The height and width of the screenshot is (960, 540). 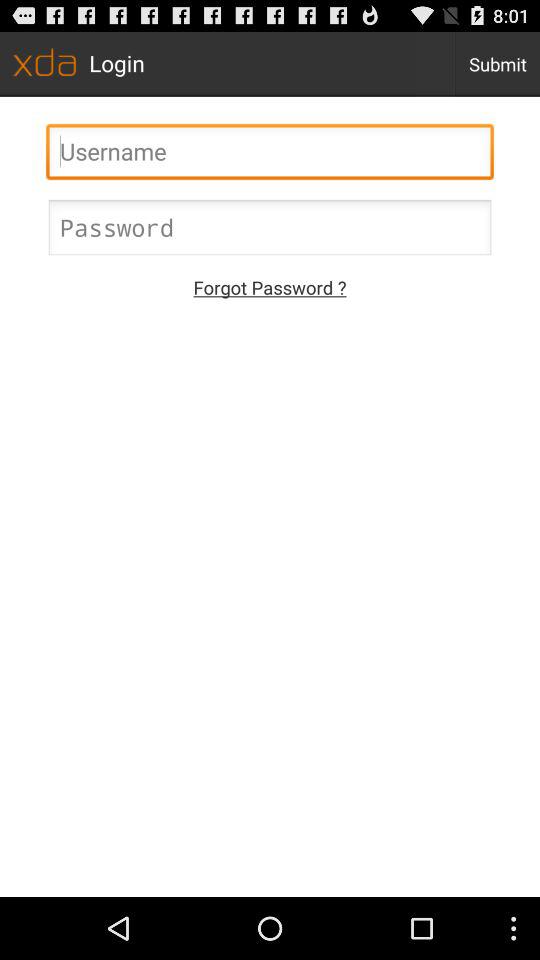 What do you see at coordinates (498, 64) in the screenshot?
I see `tap app to the right of the login` at bounding box center [498, 64].